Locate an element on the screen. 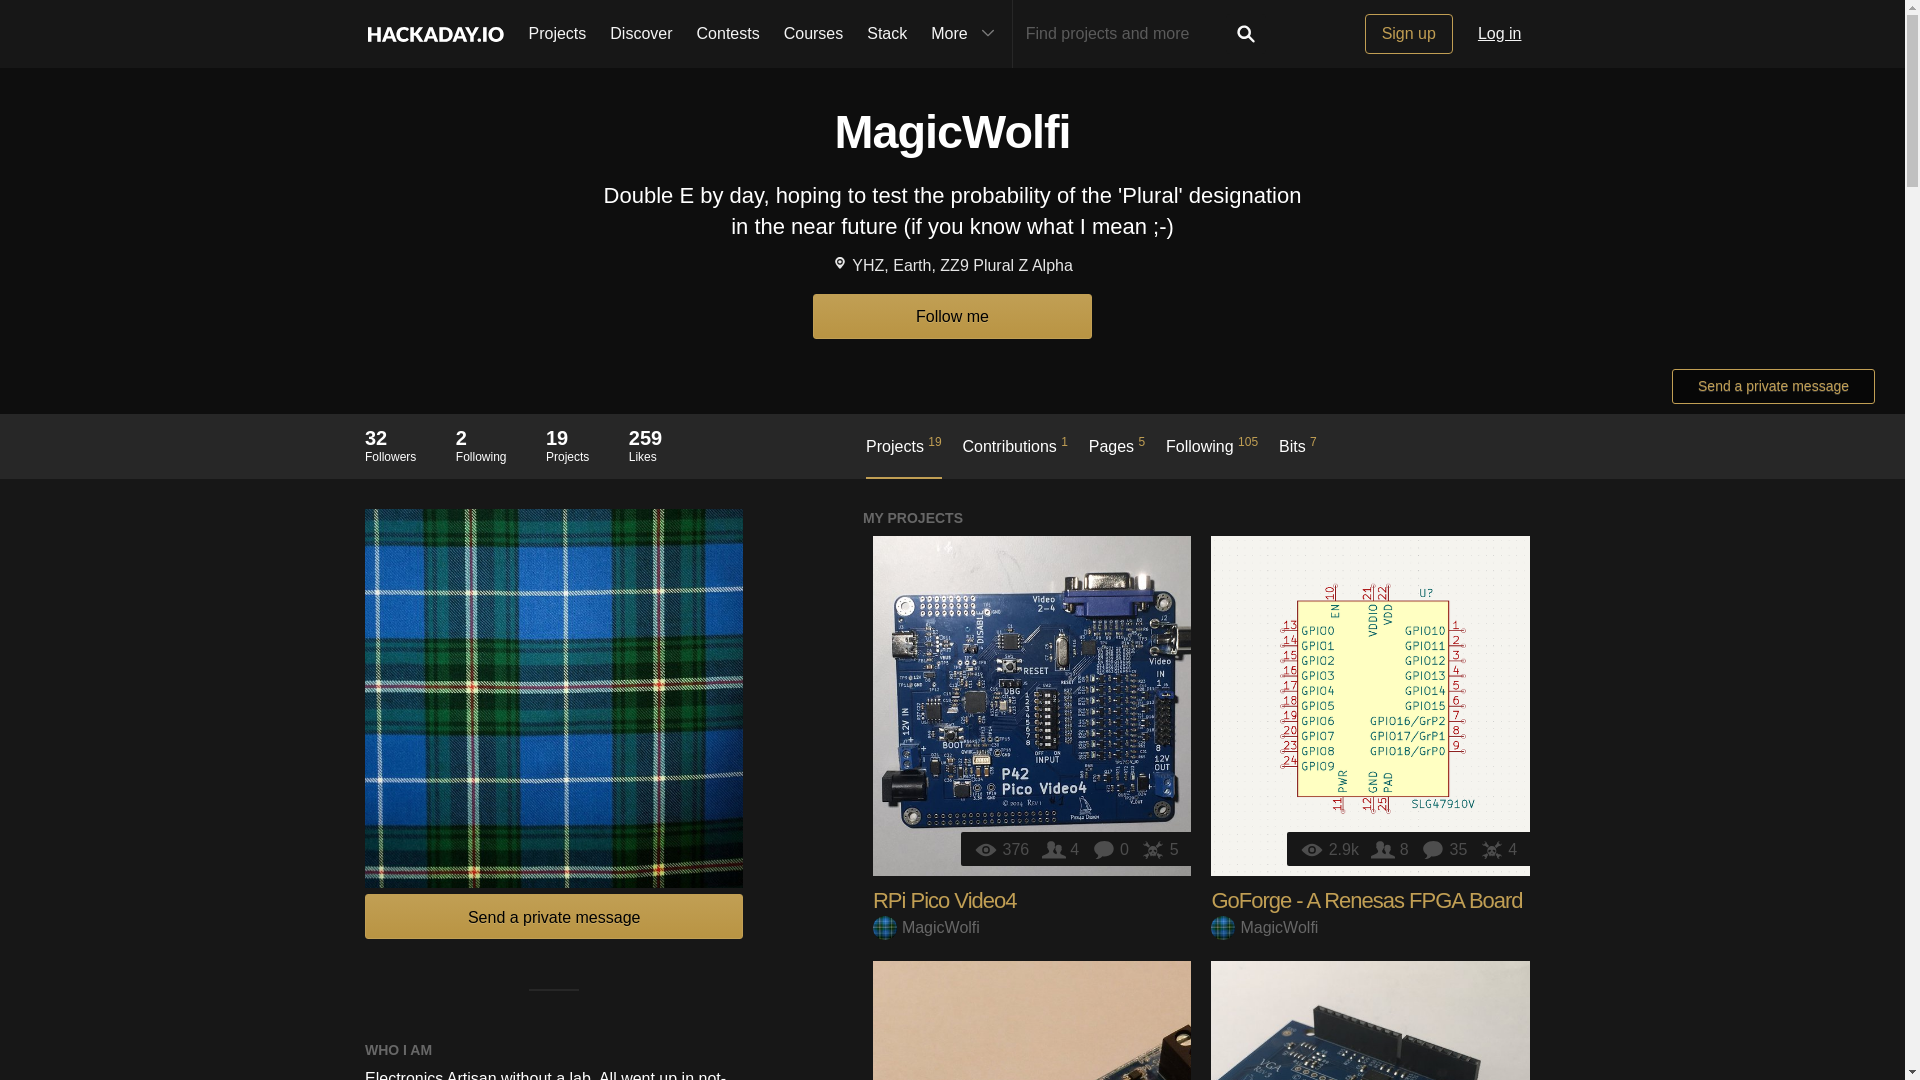 Image resolution: width=1920 pixels, height=1080 pixels. USB-C Power Delivery Sink - CYPD3177 by MagicWolfi is located at coordinates (1032, 1020).